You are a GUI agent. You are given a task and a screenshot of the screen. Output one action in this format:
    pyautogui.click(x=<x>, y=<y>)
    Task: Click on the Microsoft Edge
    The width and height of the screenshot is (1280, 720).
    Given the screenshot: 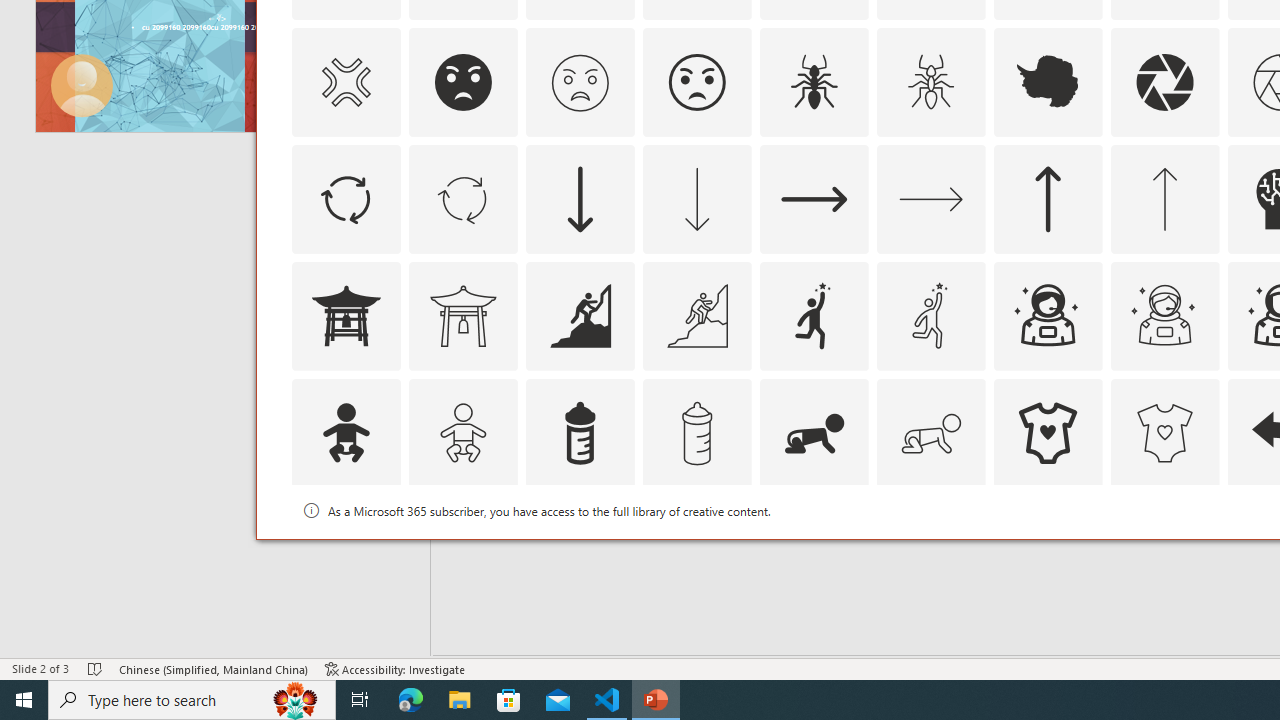 What is the action you would take?
    pyautogui.click(x=411, y=700)
    